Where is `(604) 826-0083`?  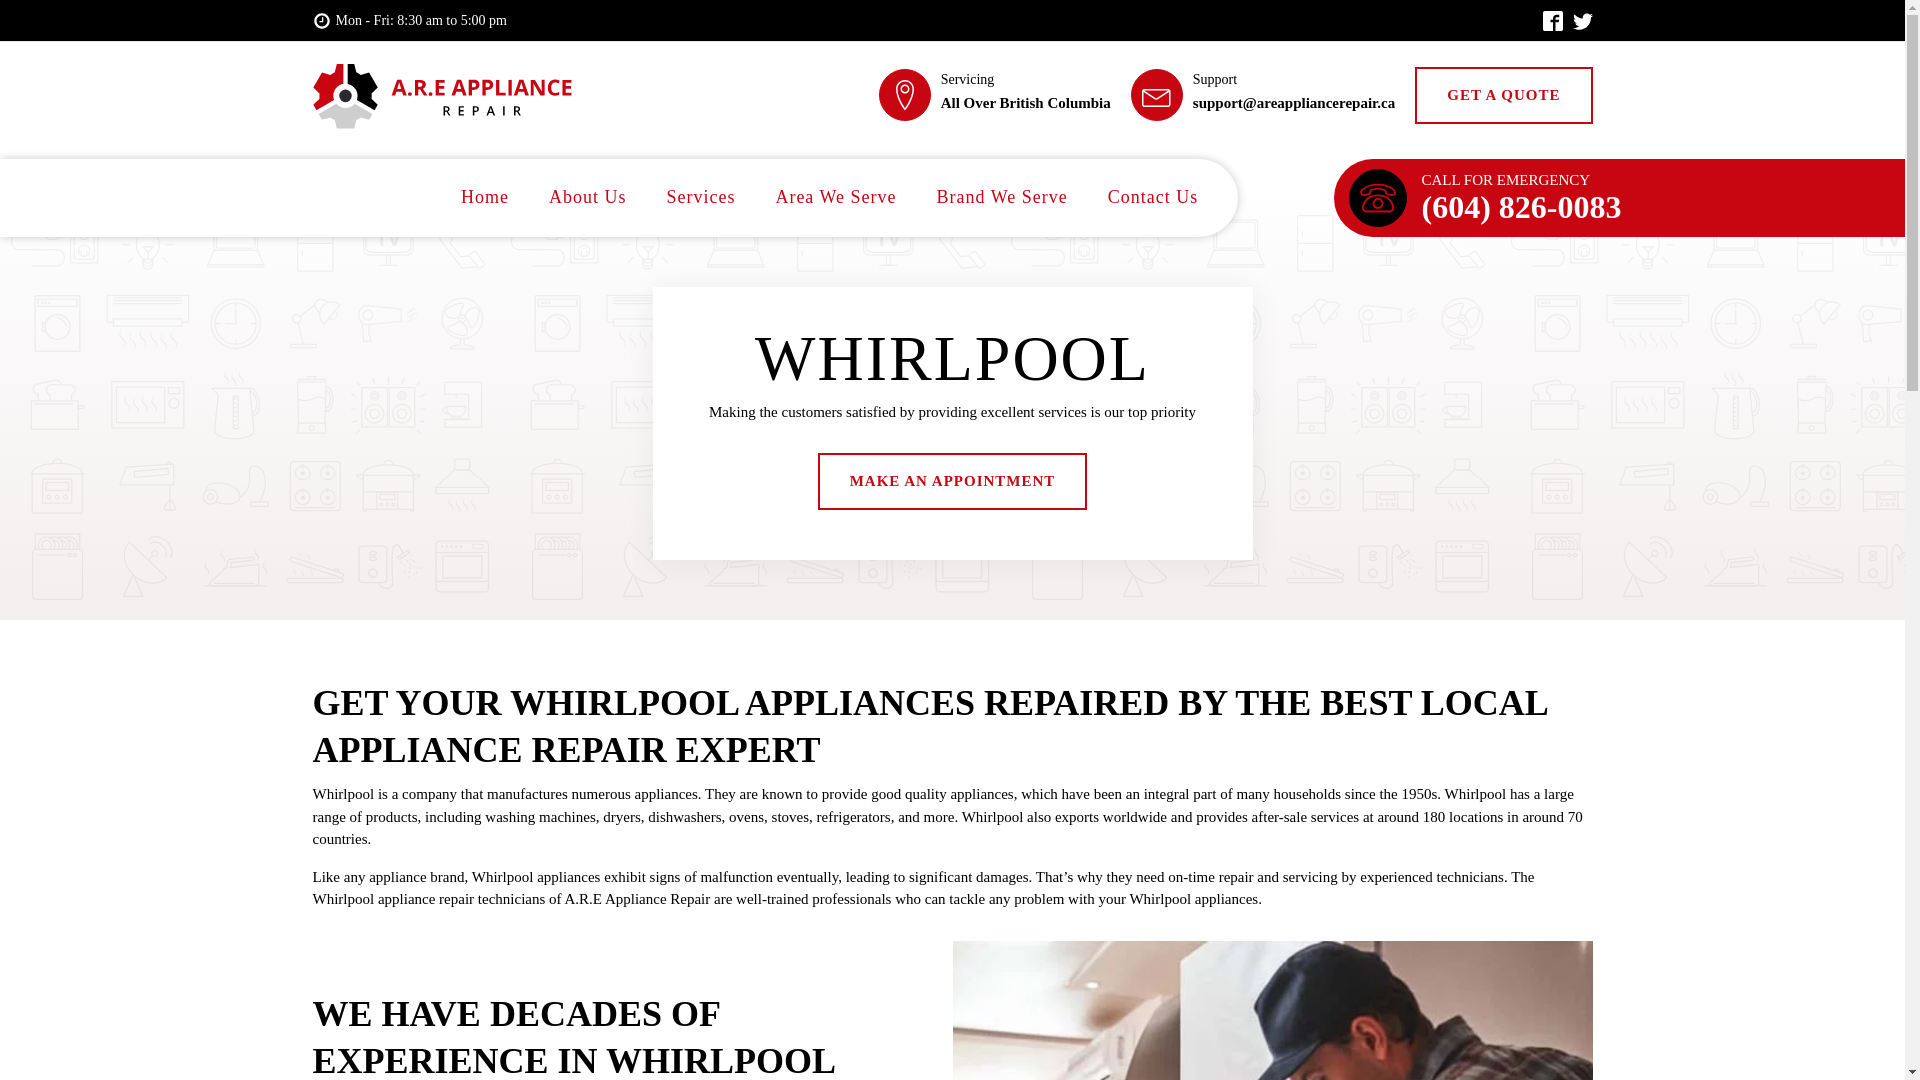
(604) 826-0083 is located at coordinates (1522, 207).